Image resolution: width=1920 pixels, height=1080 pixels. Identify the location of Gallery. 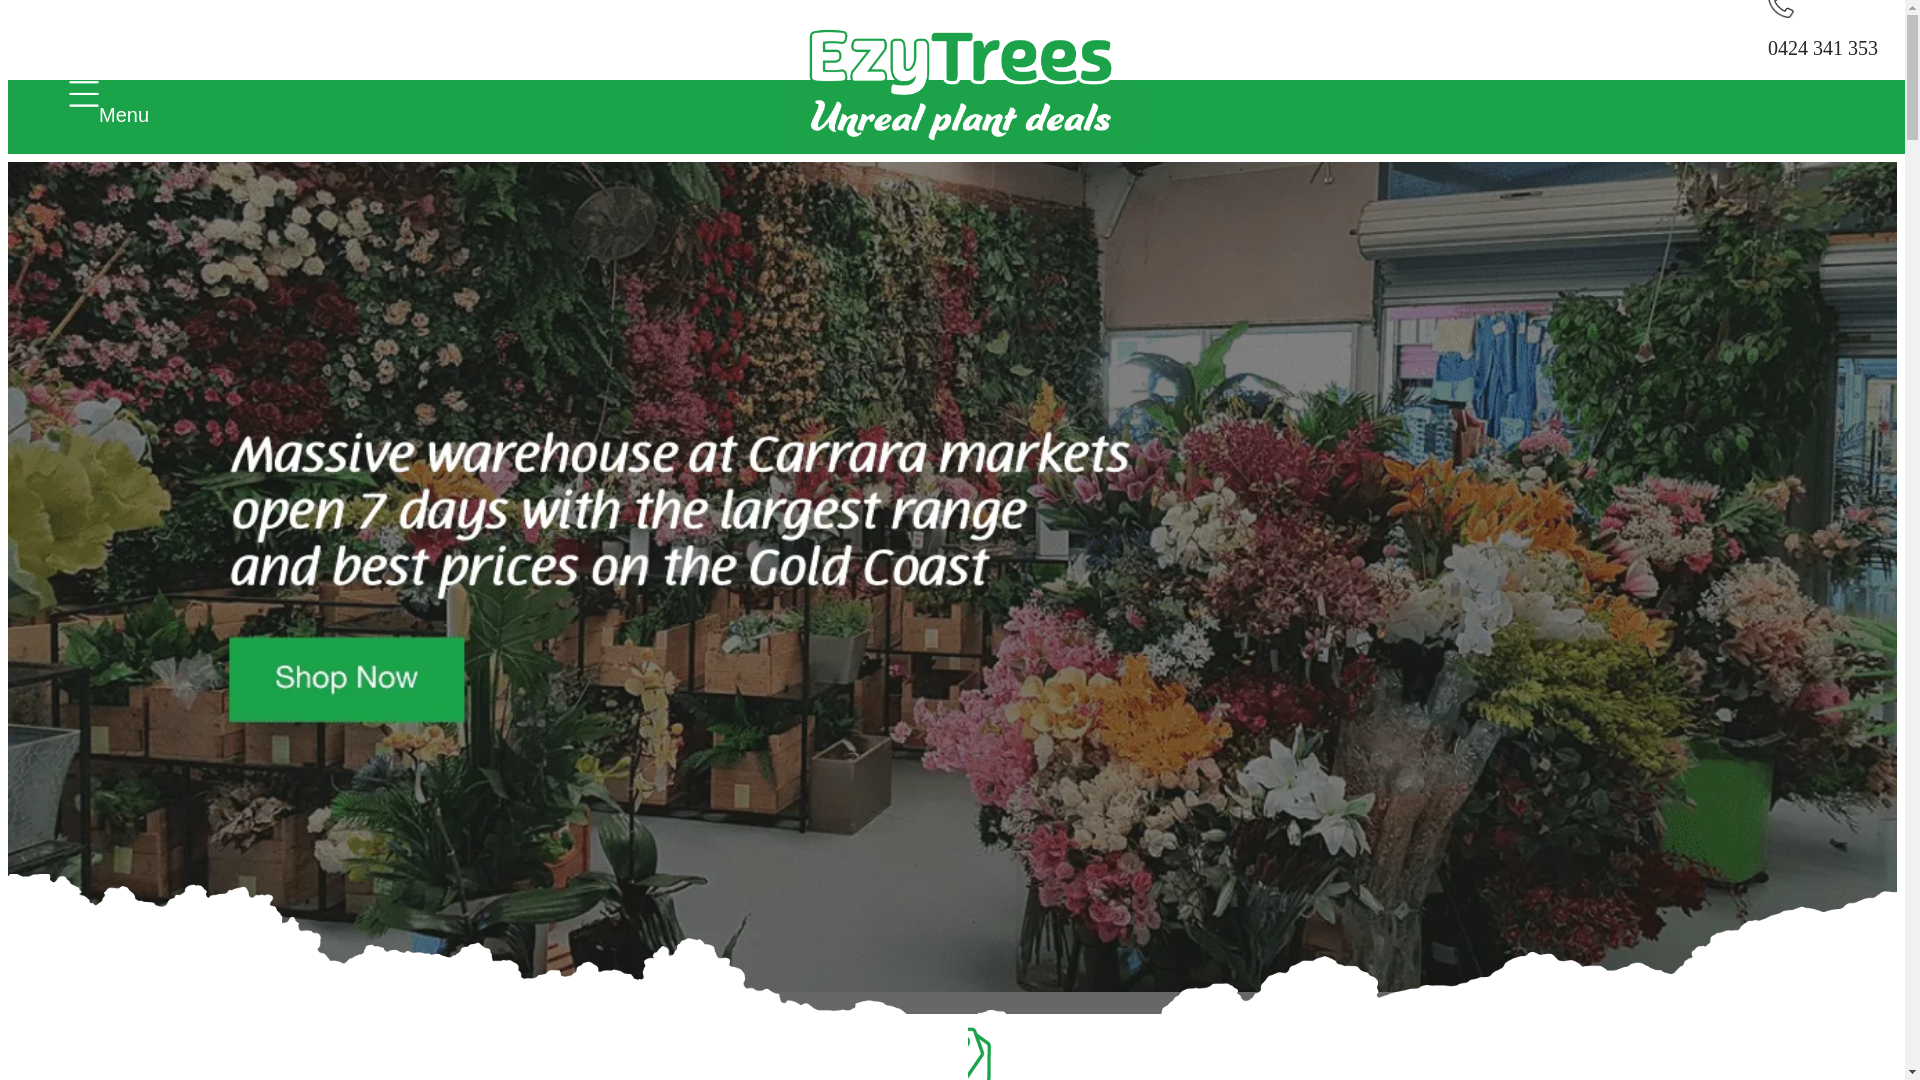
(137, 684).